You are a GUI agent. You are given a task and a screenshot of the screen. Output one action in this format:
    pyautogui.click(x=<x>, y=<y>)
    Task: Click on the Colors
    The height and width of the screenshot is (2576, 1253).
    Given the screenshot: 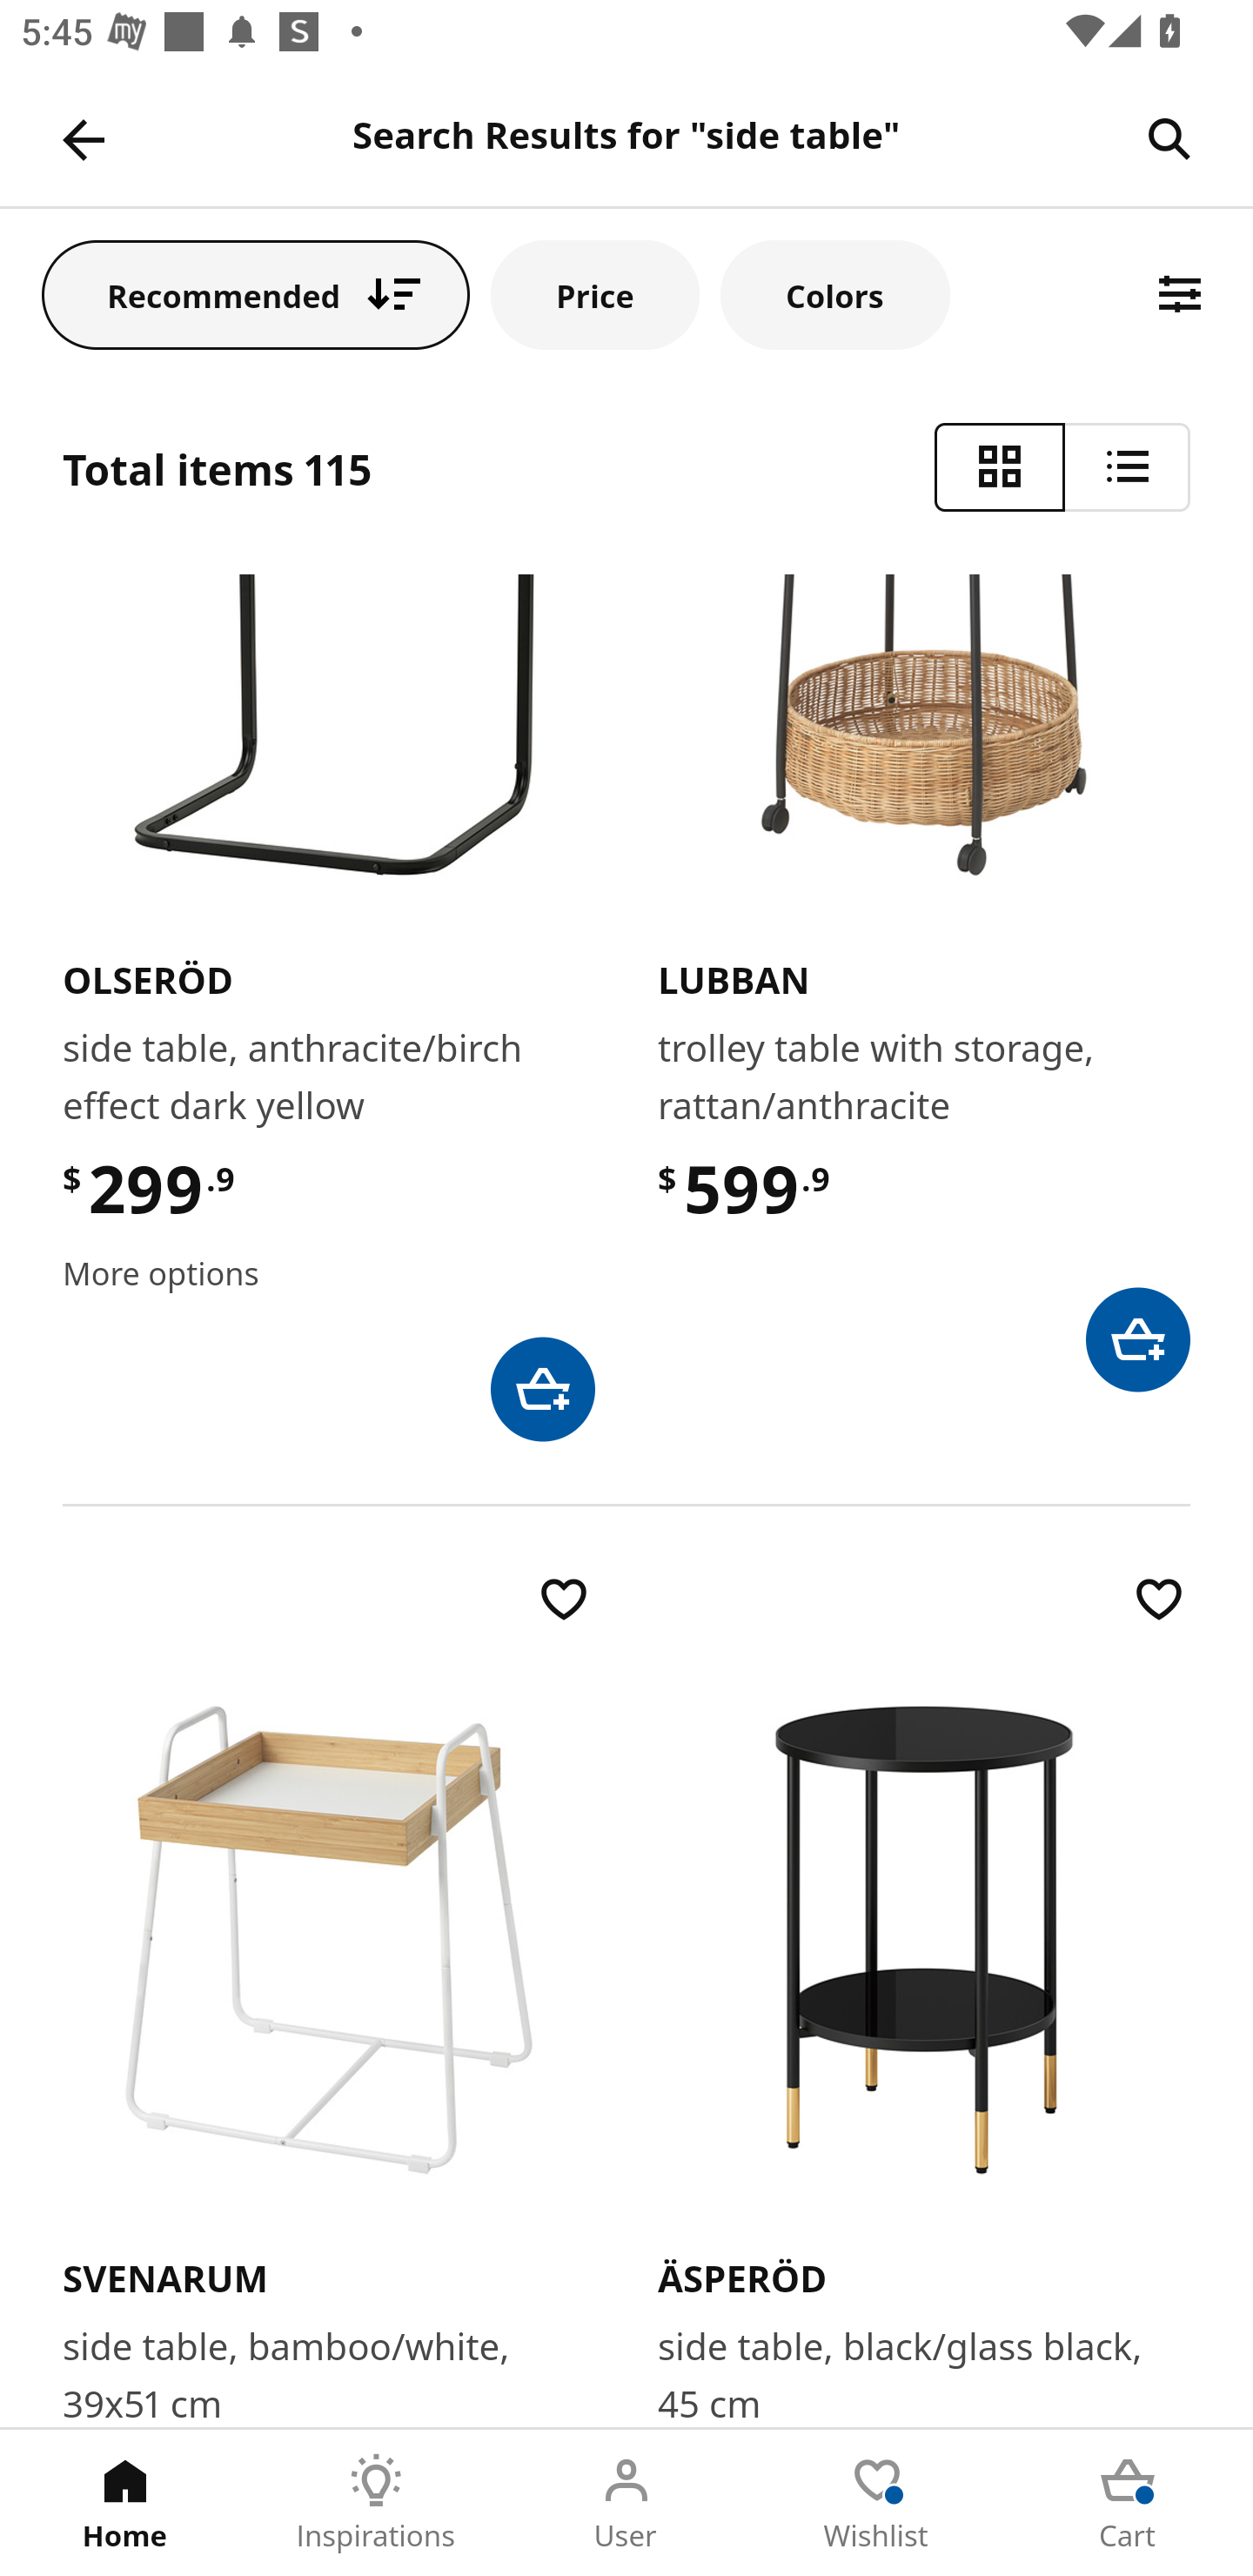 What is the action you would take?
    pyautogui.click(x=834, y=294)
    